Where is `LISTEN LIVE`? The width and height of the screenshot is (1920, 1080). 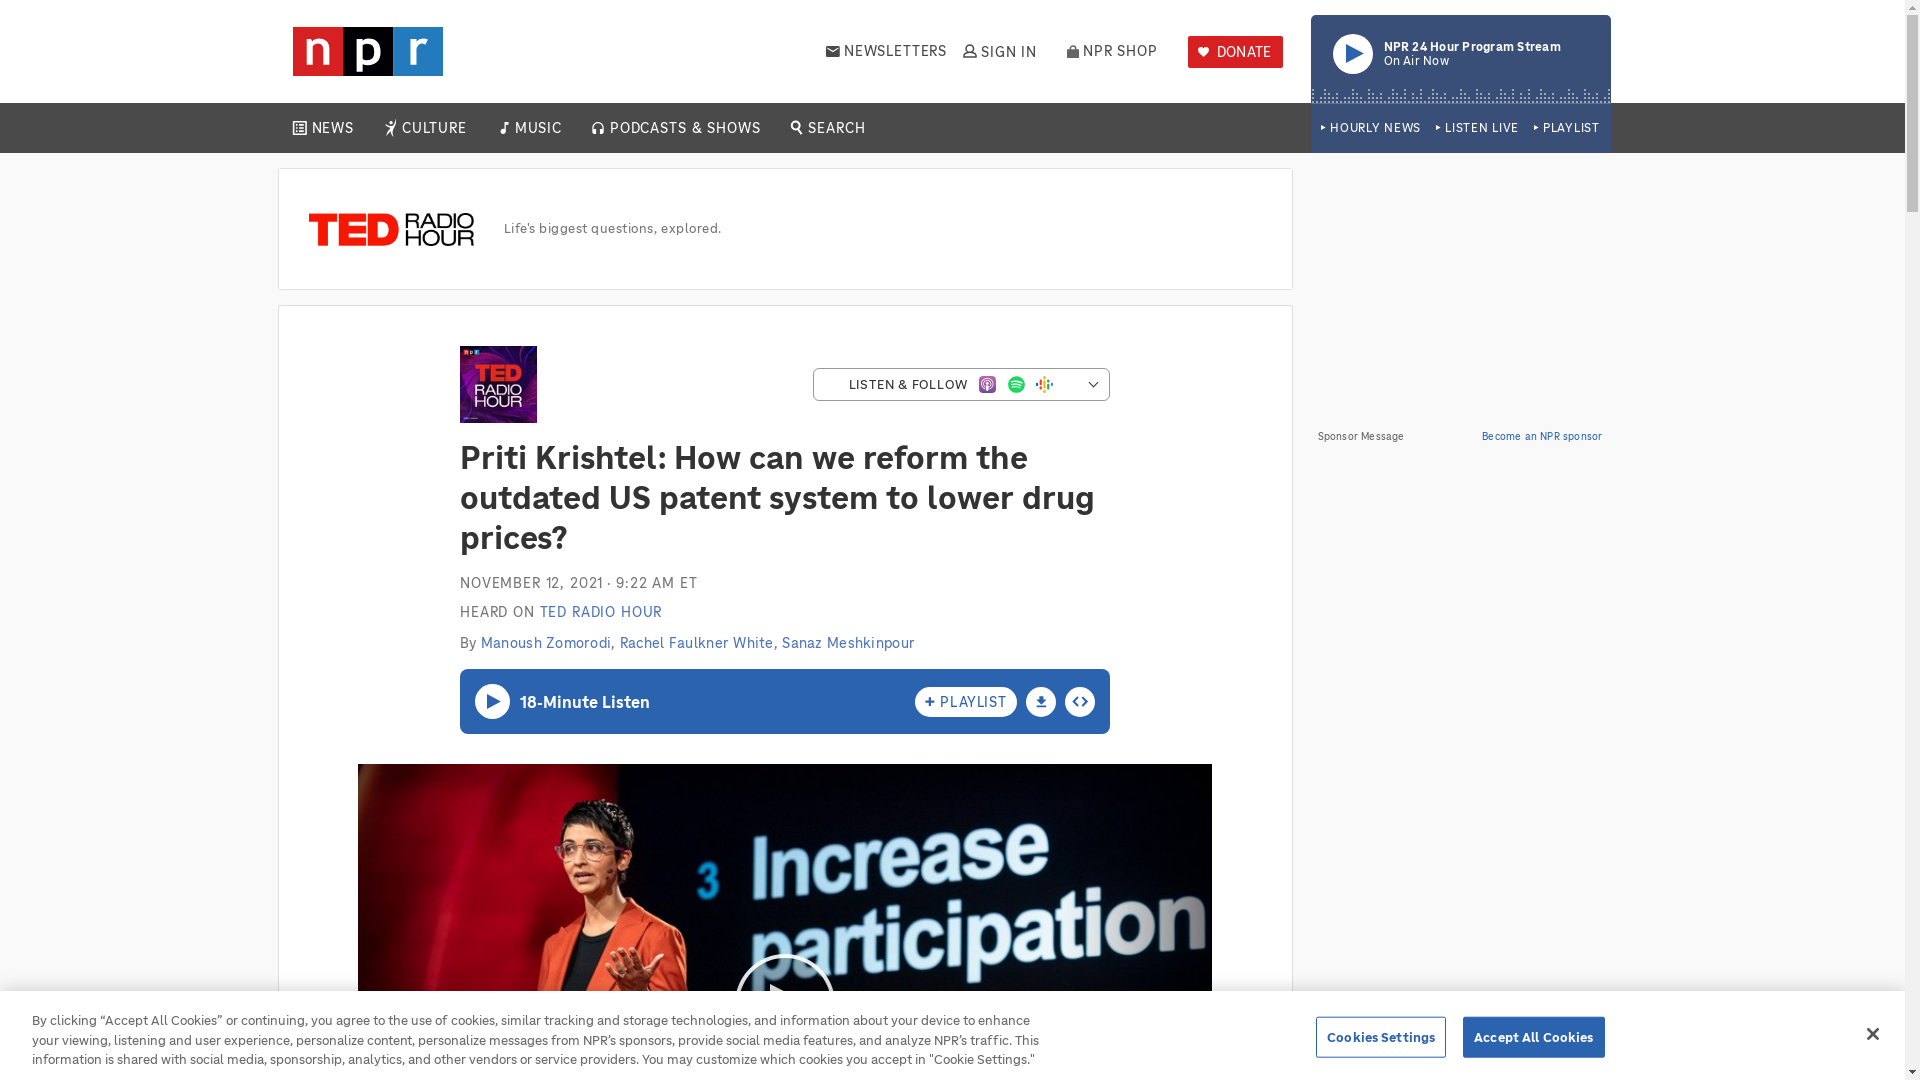
LISTEN LIVE is located at coordinates (1477, 128).